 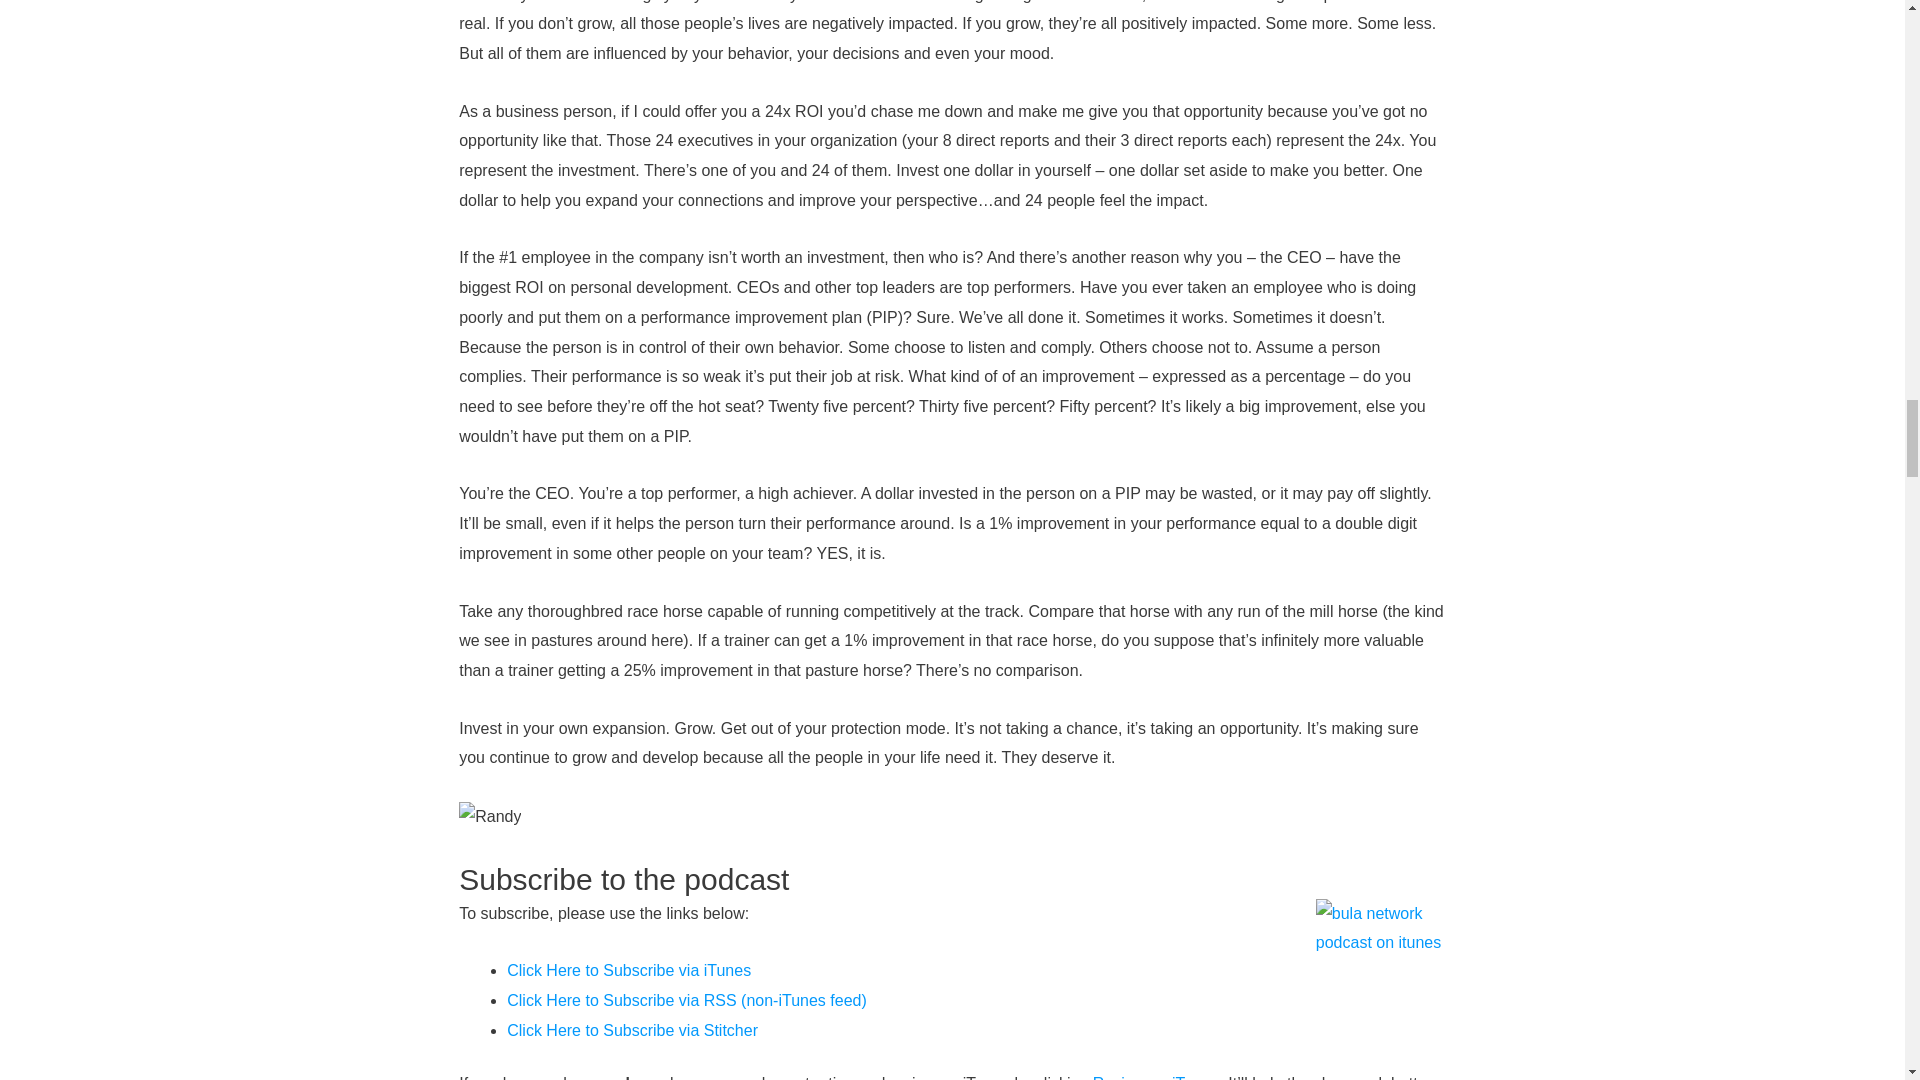 I want to click on Click Here to Subscribe via iTunes, so click(x=628, y=970).